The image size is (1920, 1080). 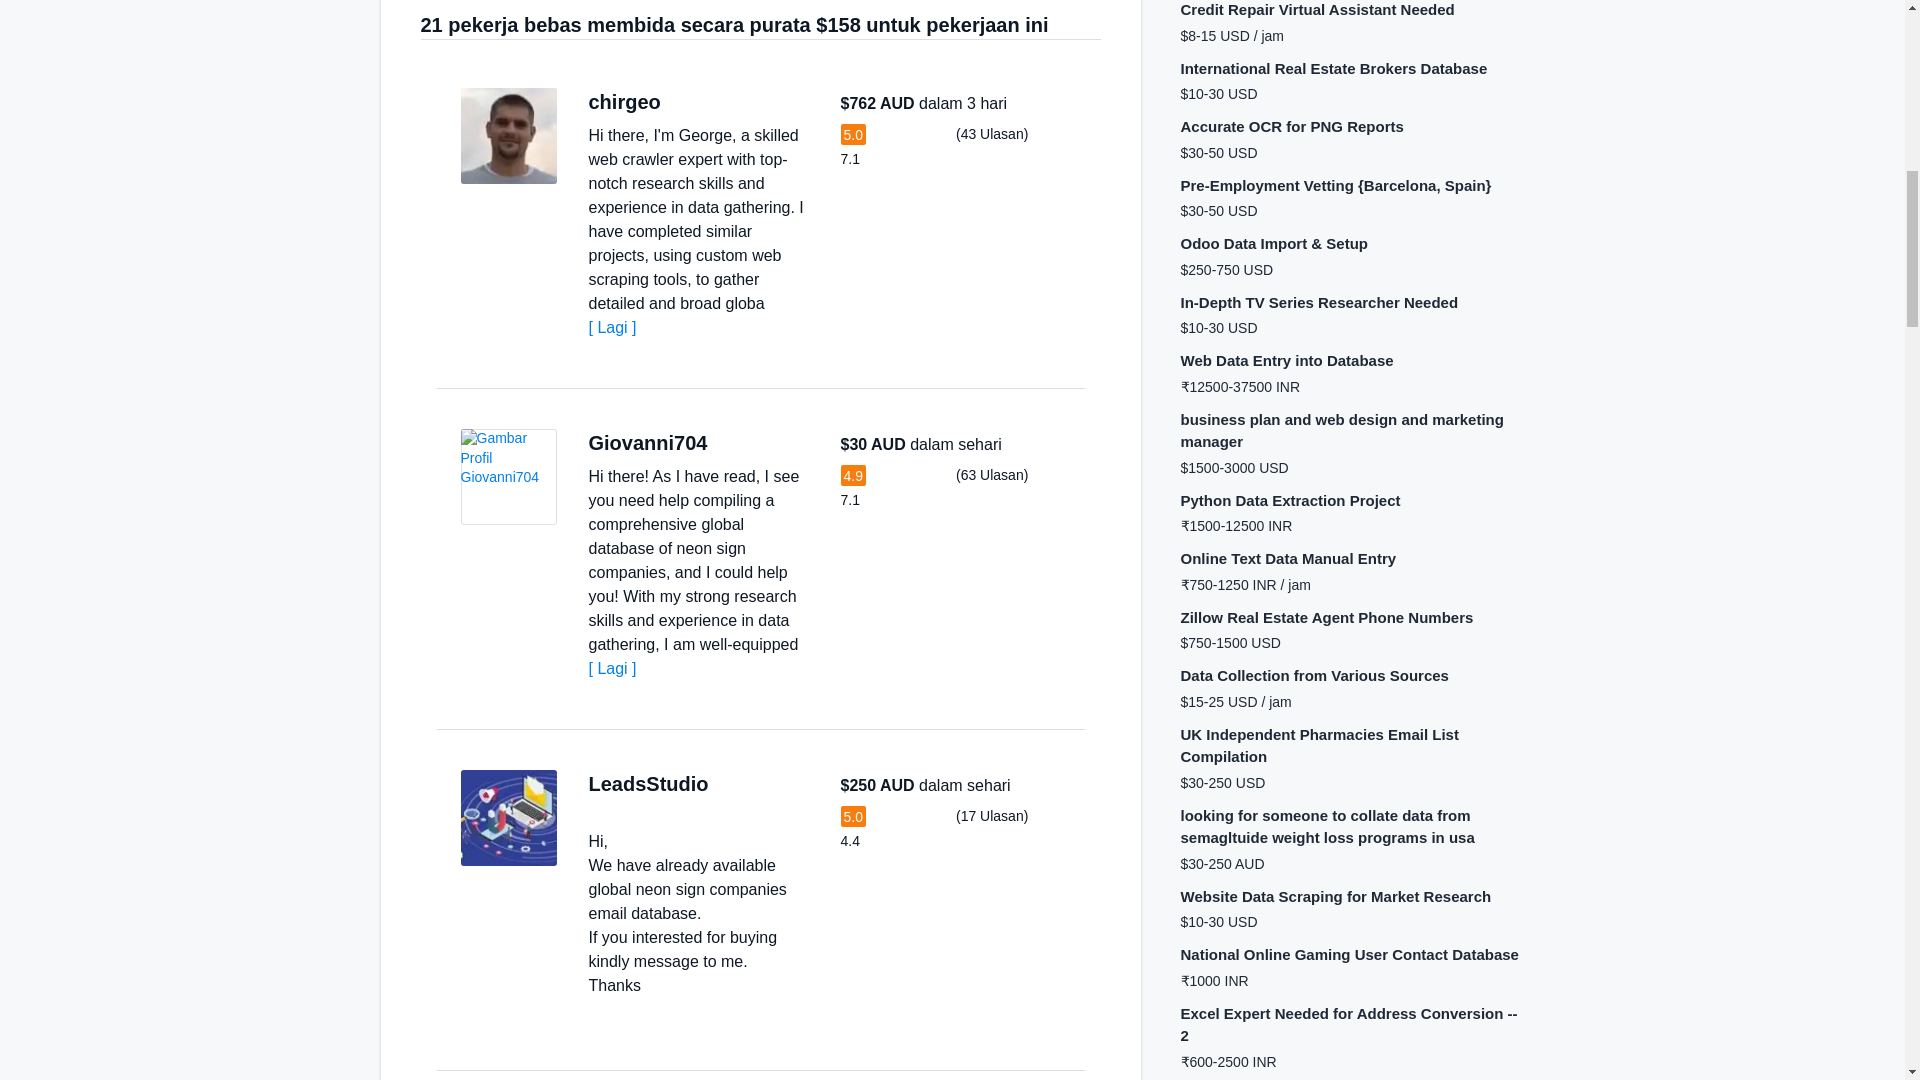 What do you see at coordinates (611, 326) in the screenshot?
I see `Lagi` at bounding box center [611, 326].